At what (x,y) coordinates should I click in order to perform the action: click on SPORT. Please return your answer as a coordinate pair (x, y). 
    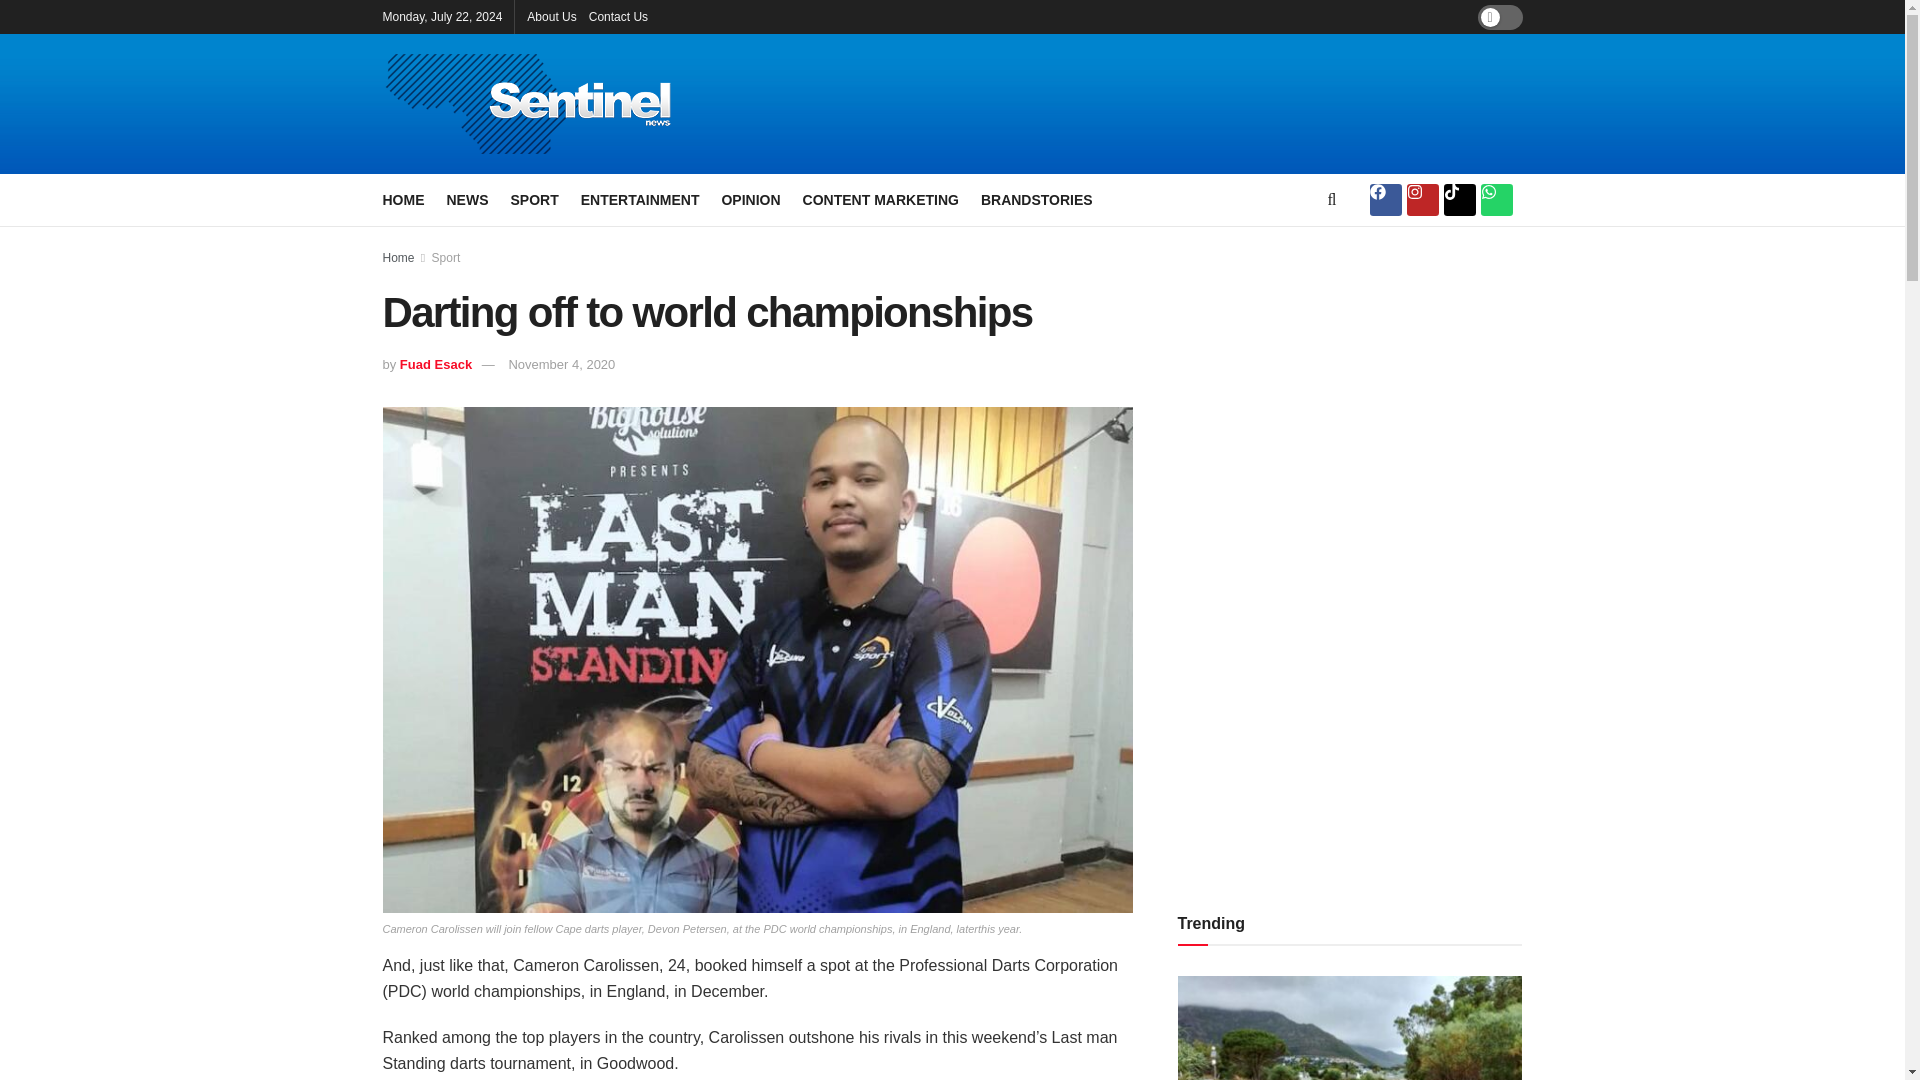
    Looking at the image, I should click on (534, 199).